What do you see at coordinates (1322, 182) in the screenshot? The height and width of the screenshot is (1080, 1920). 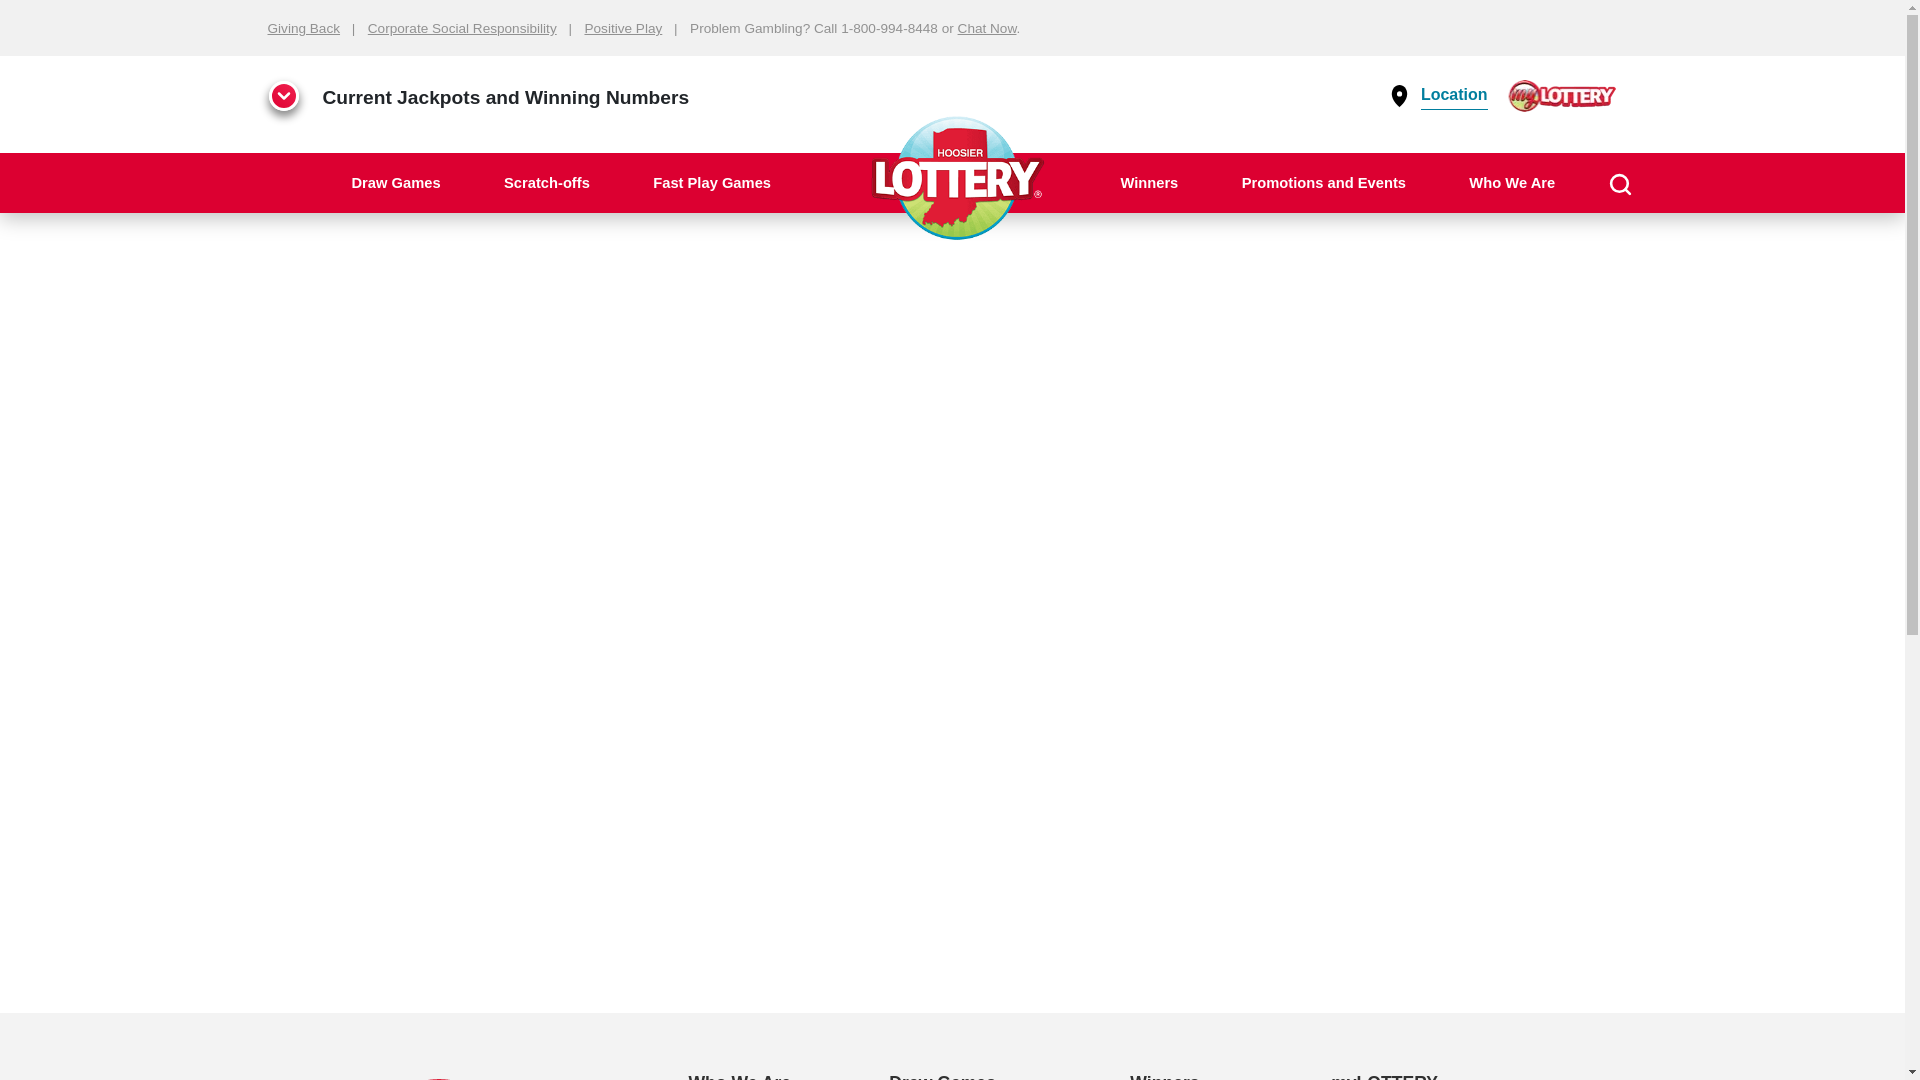 I see `Promotions and Events` at bounding box center [1322, 182].